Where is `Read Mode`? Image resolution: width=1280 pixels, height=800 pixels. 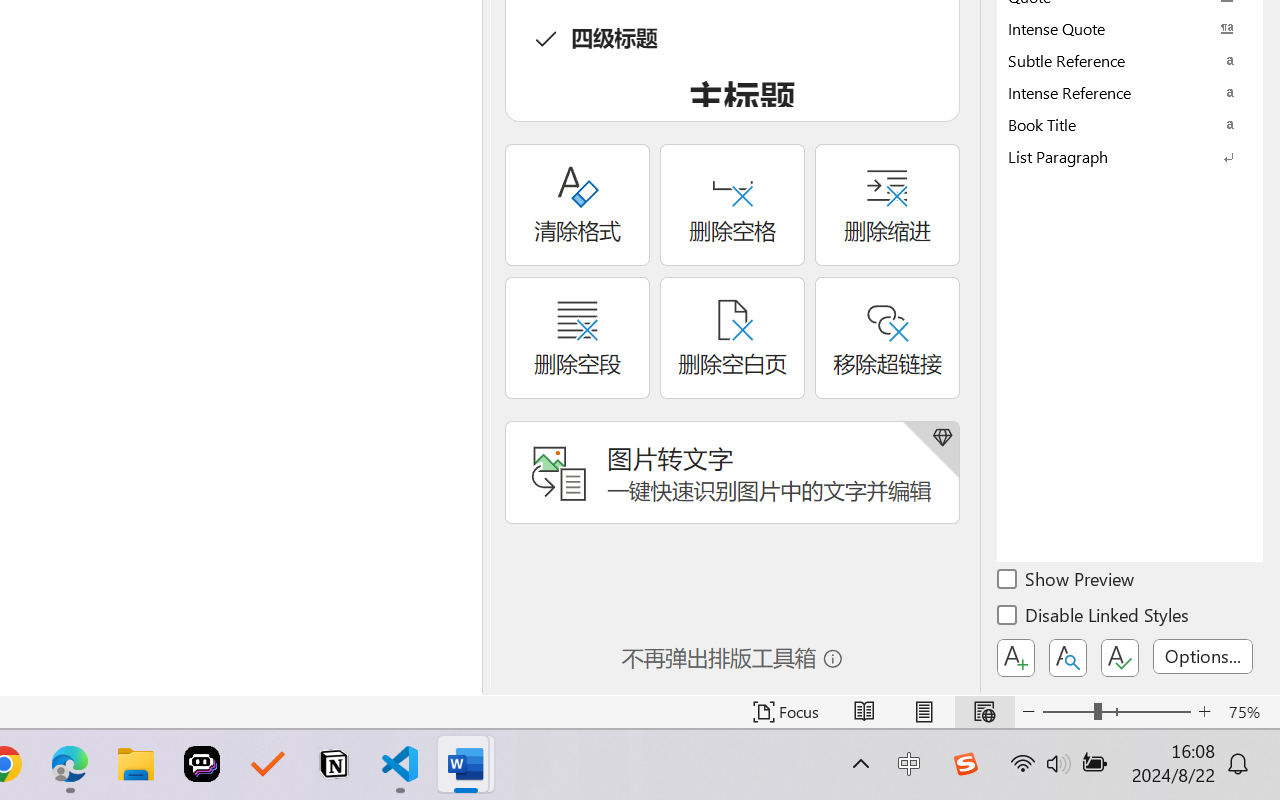 Read Mode is located at coordinates (864, 712).